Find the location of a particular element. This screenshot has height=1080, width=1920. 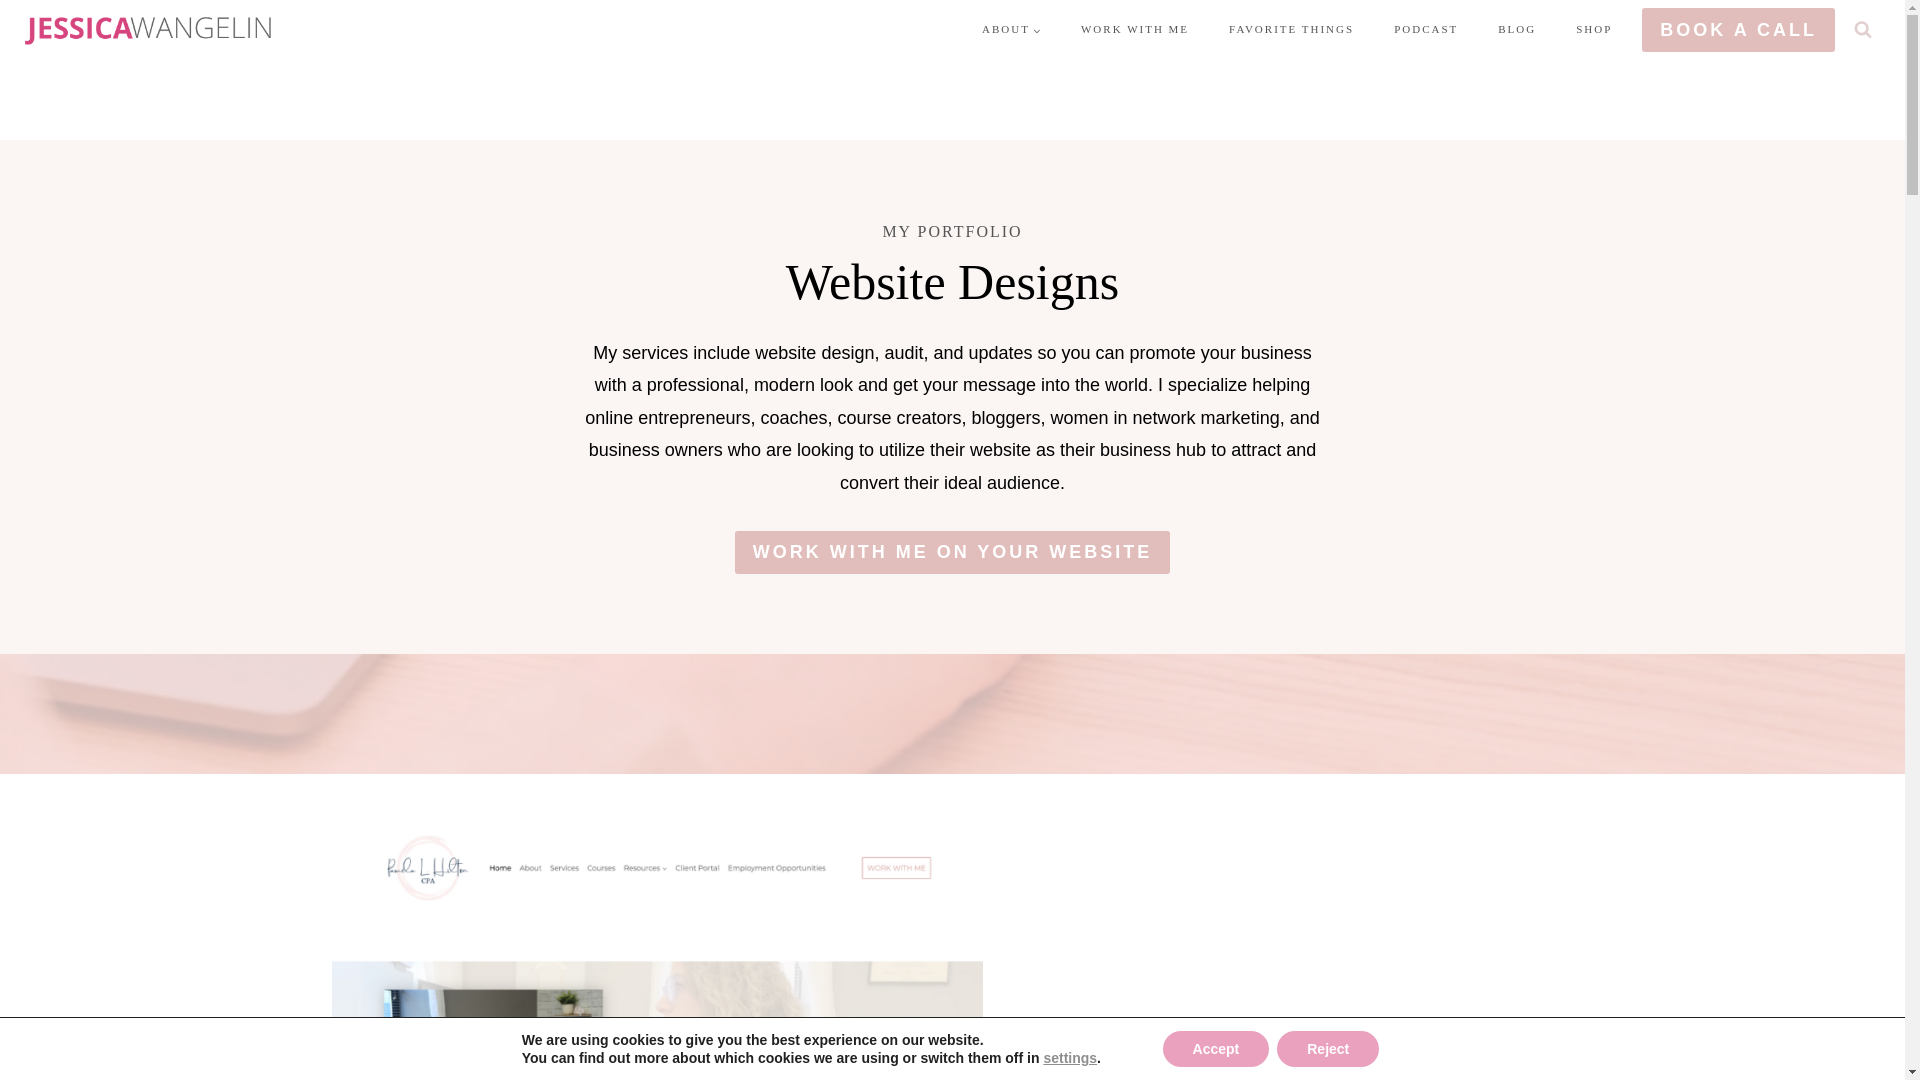

PODCAST is located at coordinates (1426, 30).